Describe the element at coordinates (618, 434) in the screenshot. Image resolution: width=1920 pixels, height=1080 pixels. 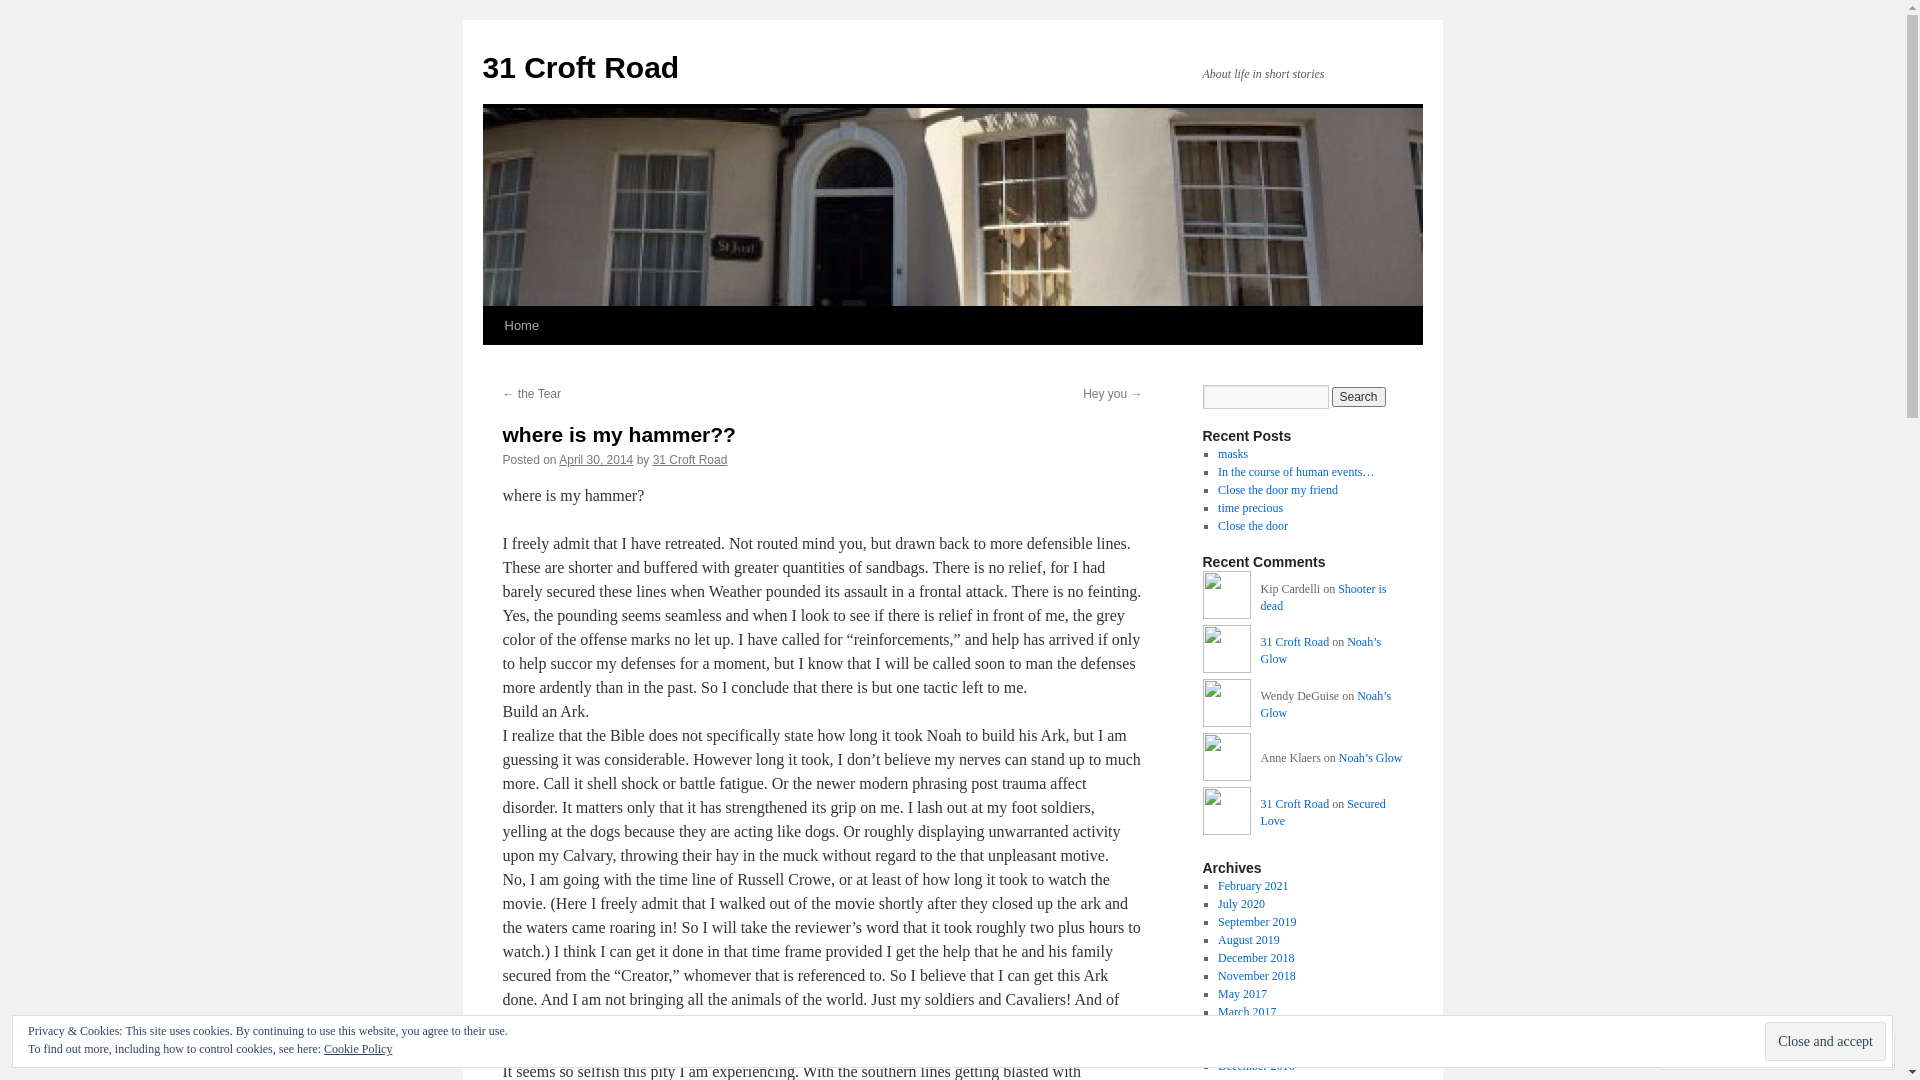
I see `where is my hammer??` at that location.